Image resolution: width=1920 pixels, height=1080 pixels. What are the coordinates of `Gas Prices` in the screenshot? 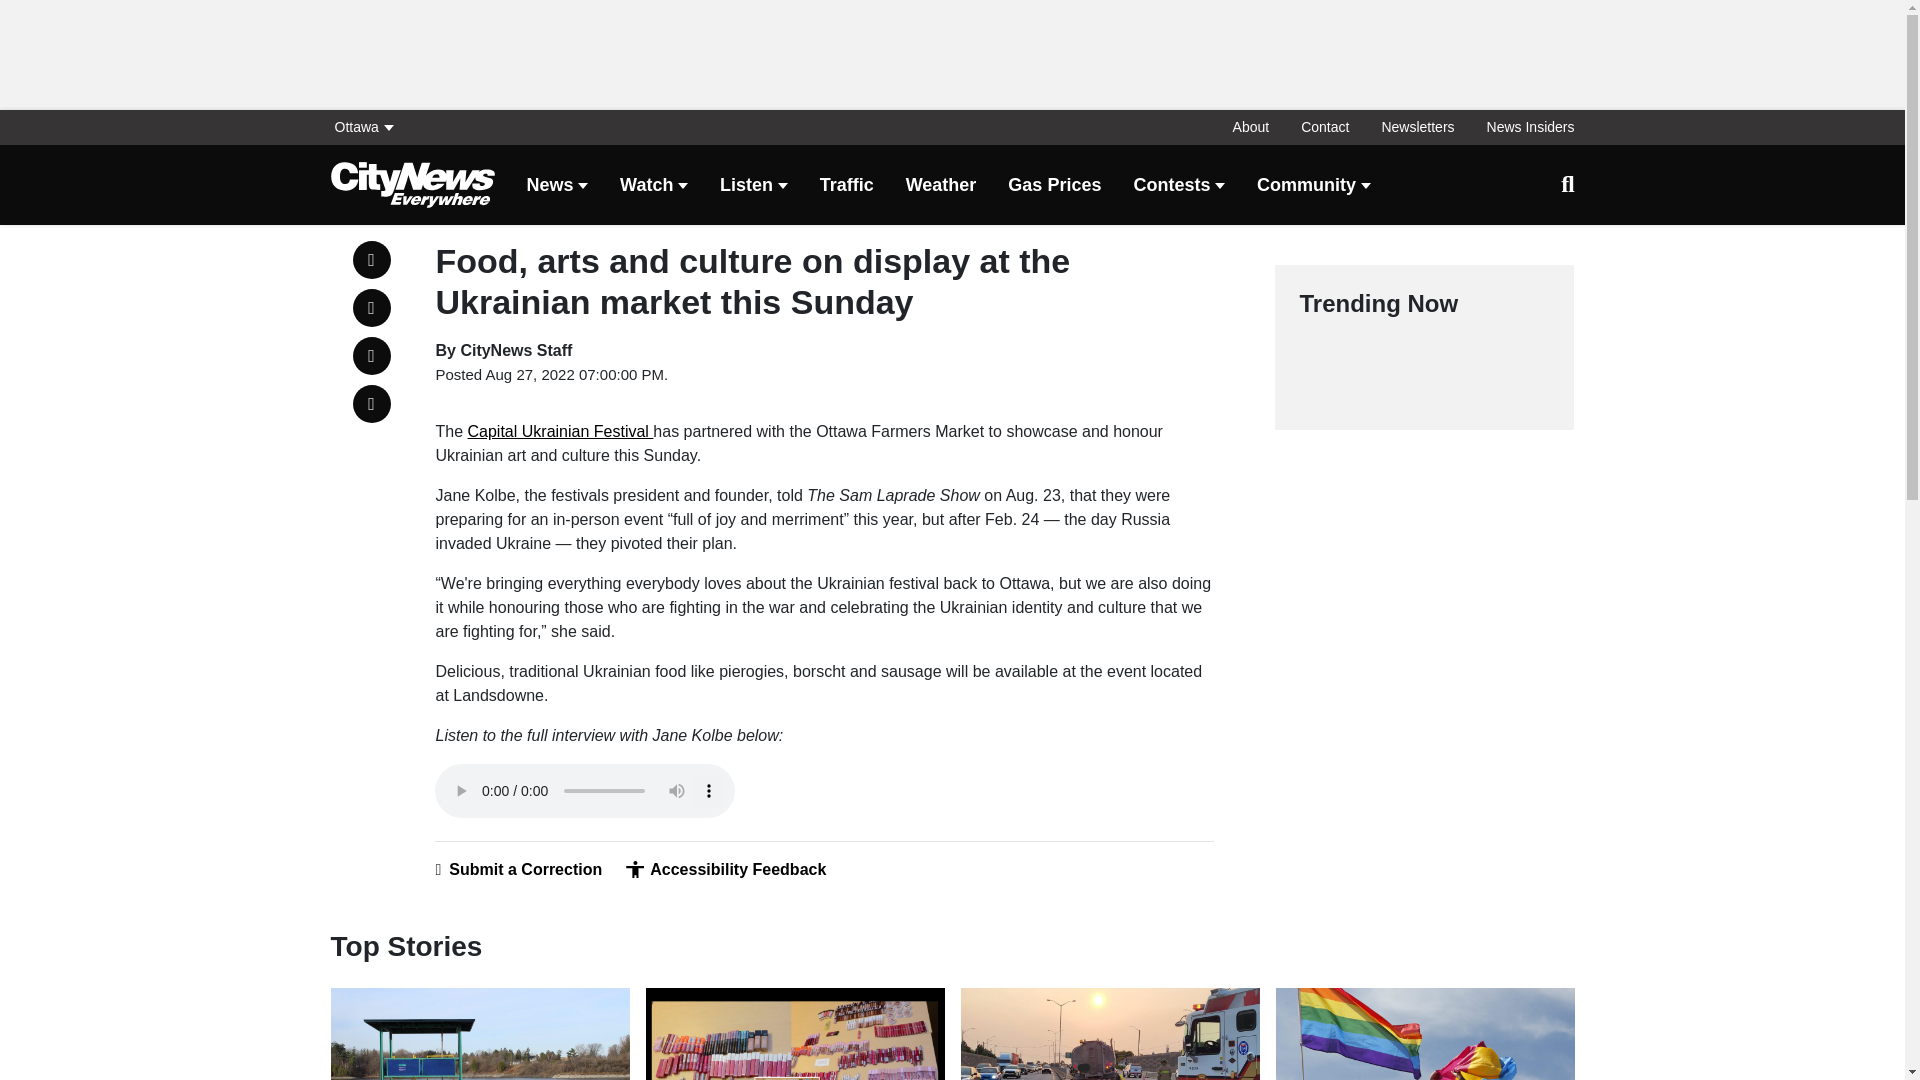 It's located at (1054, 186).